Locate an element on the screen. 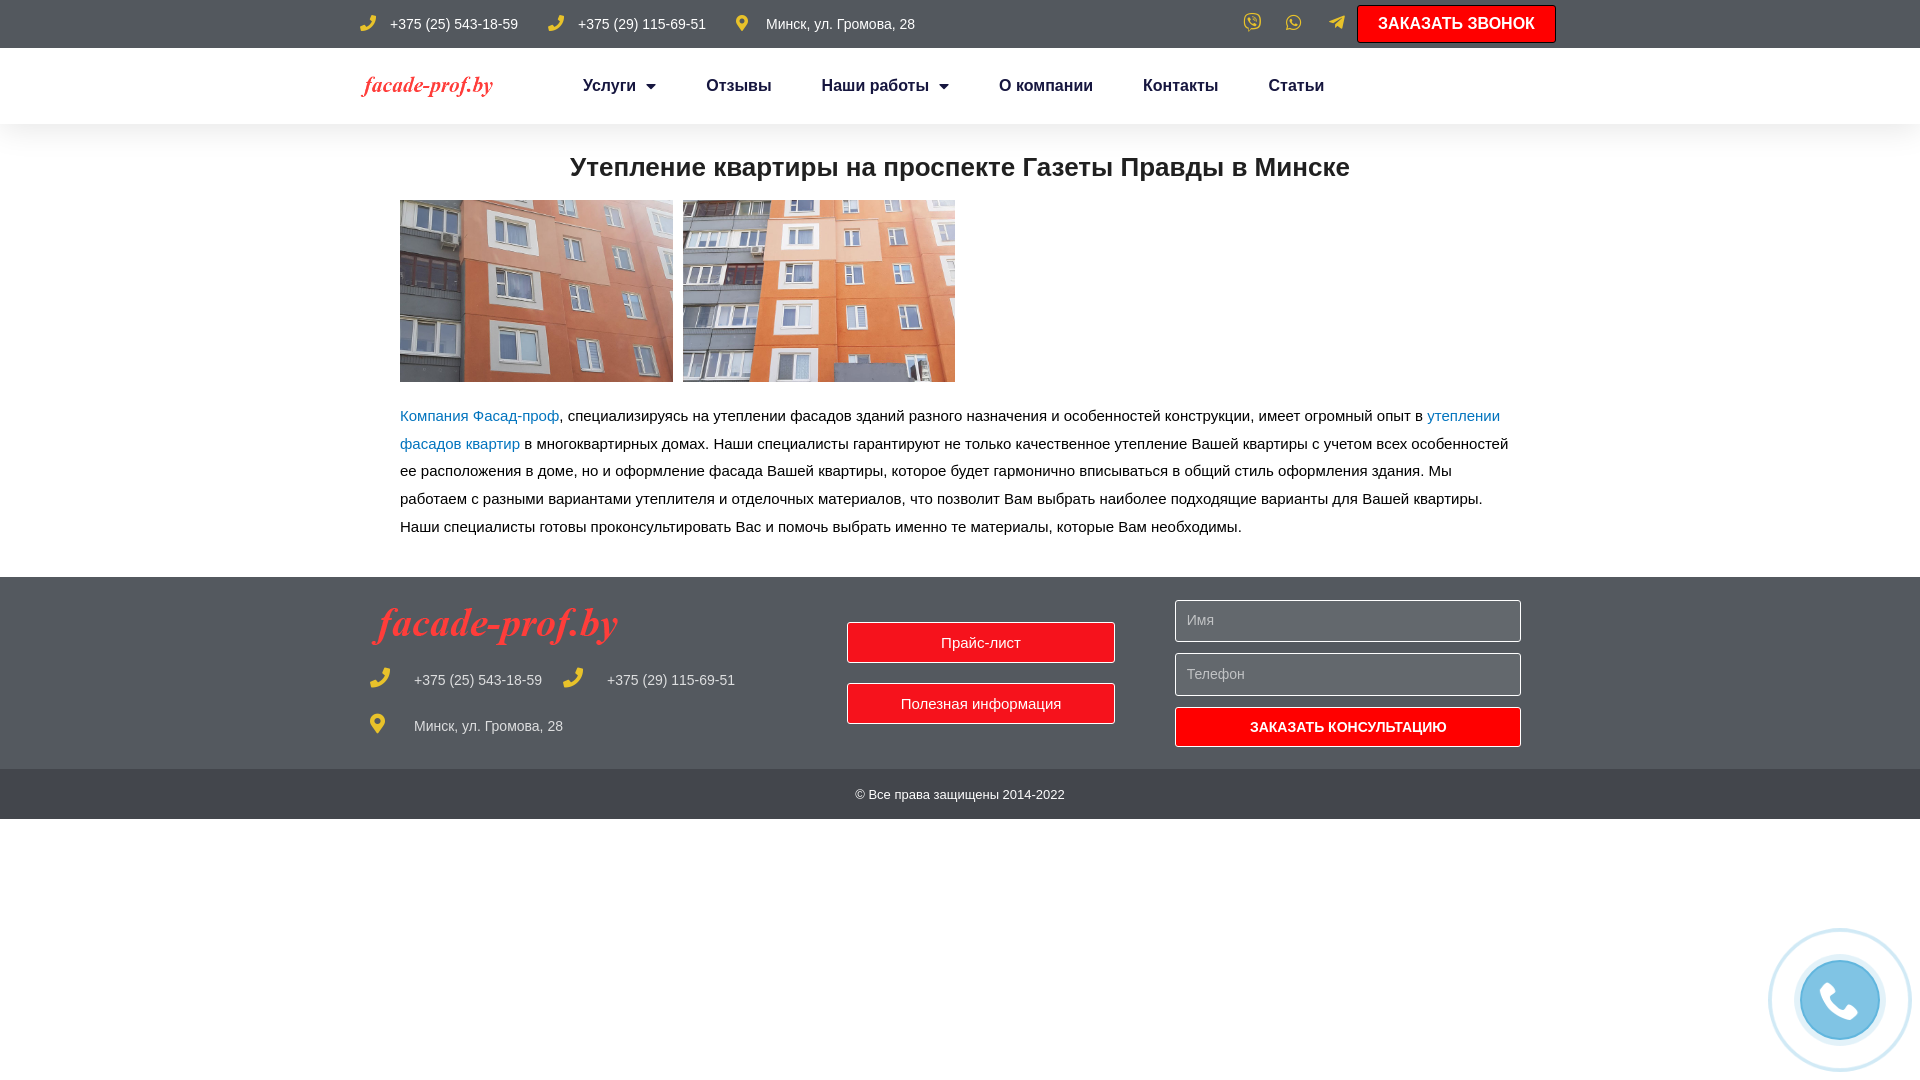  +375 (25) 543-18-59 is located at coordinates (456, 680).